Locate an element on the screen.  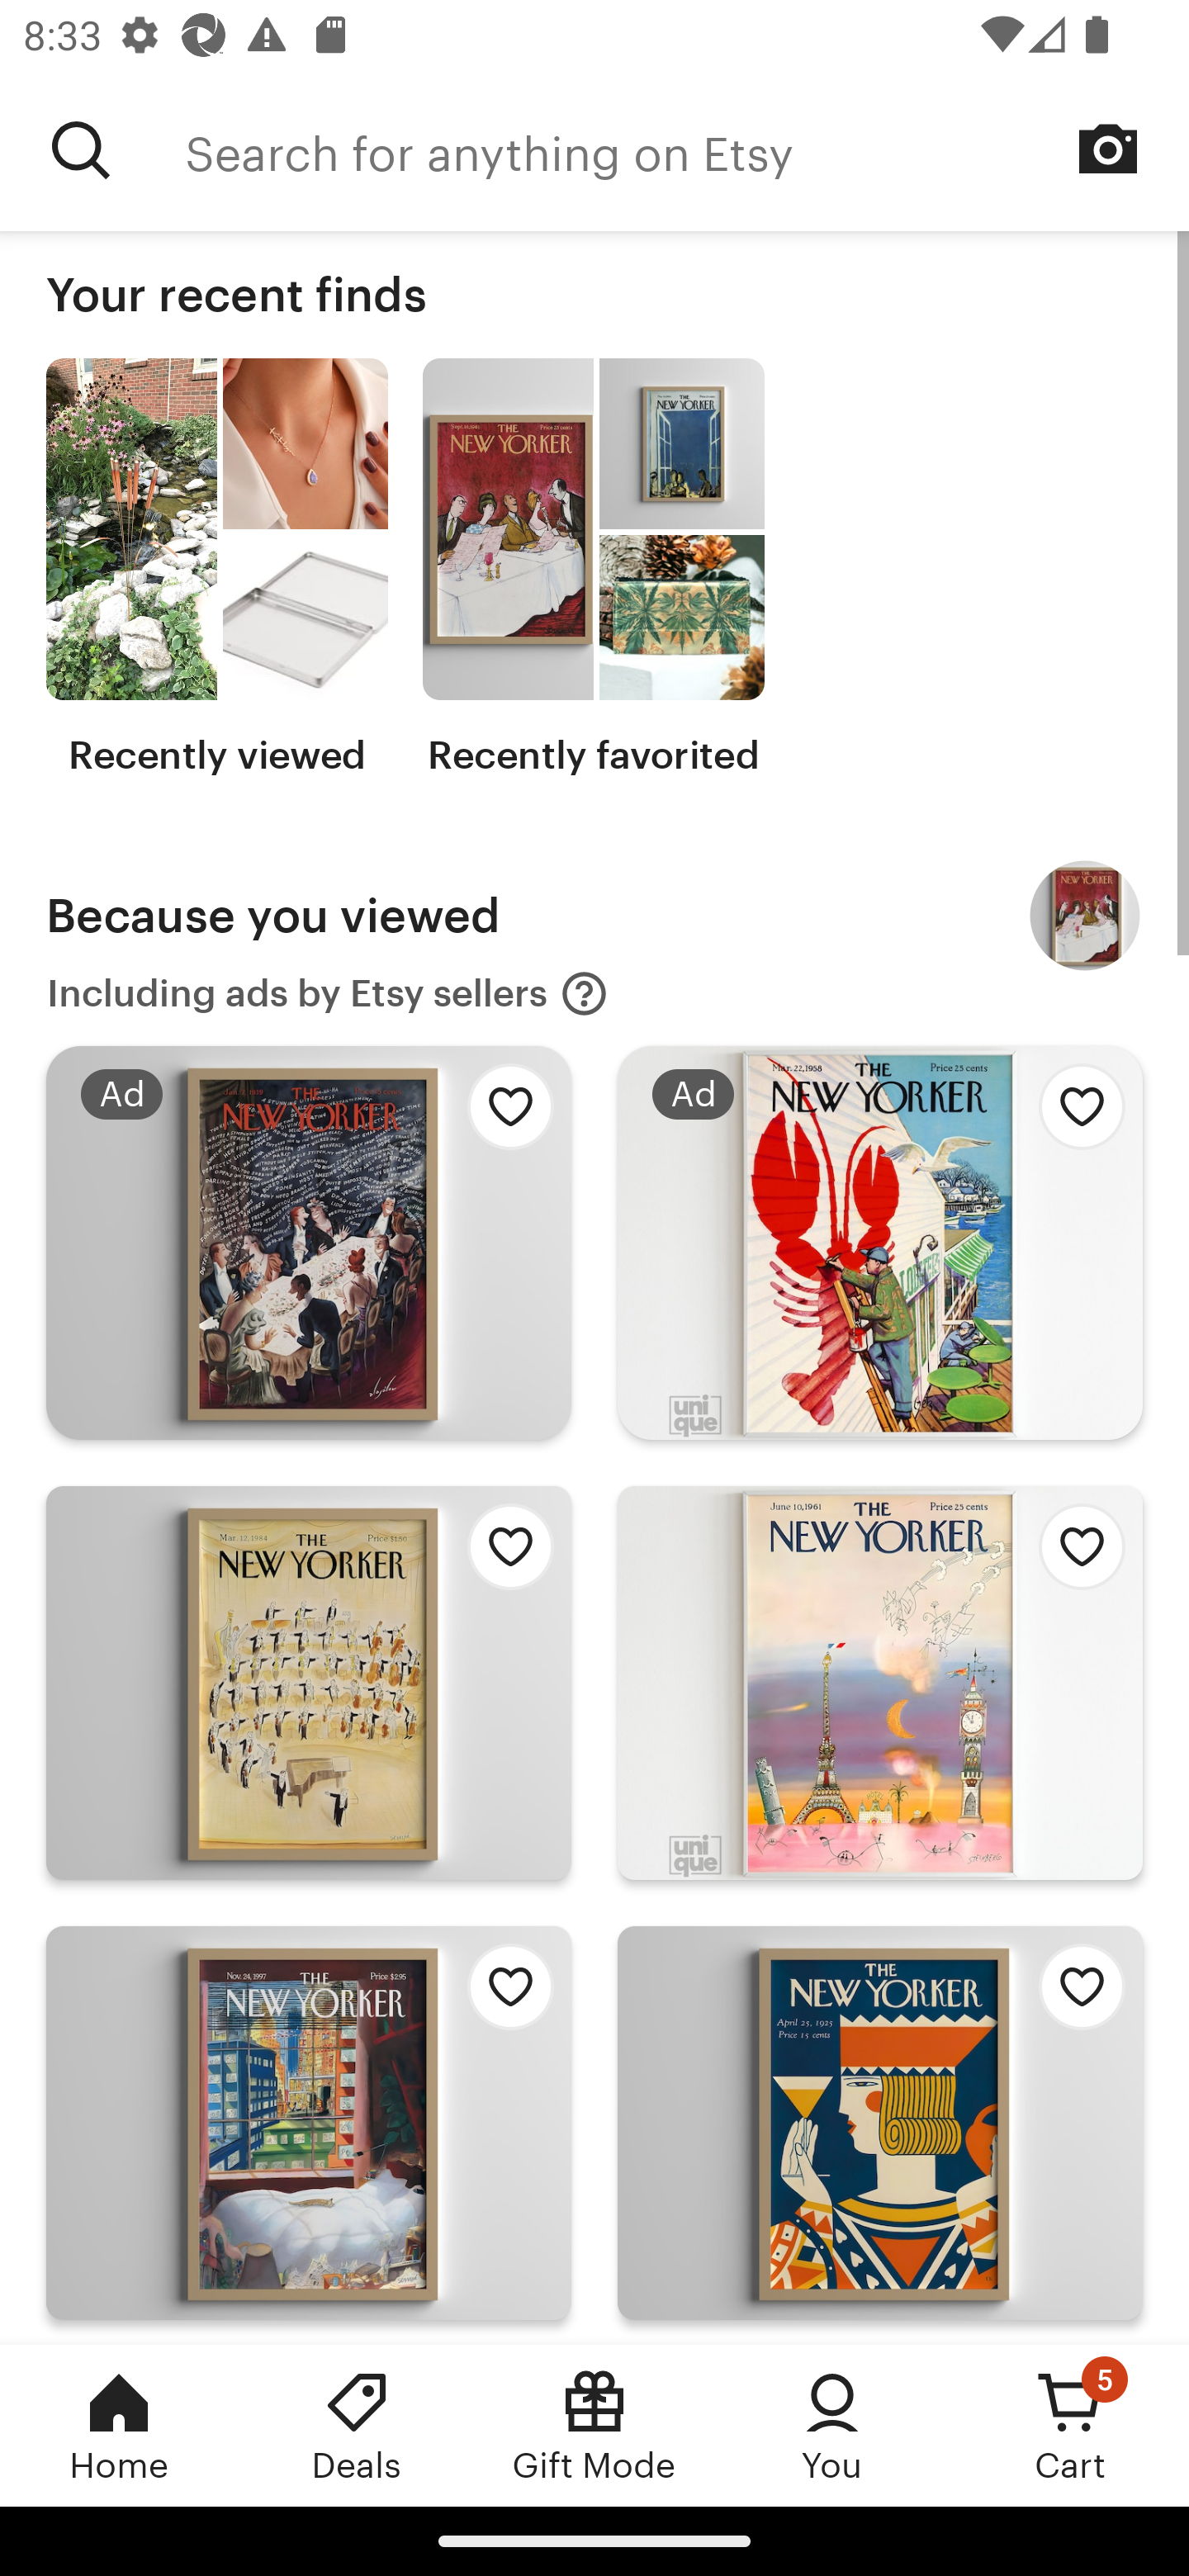
Recently viewed is located at coordinates (216, 568).